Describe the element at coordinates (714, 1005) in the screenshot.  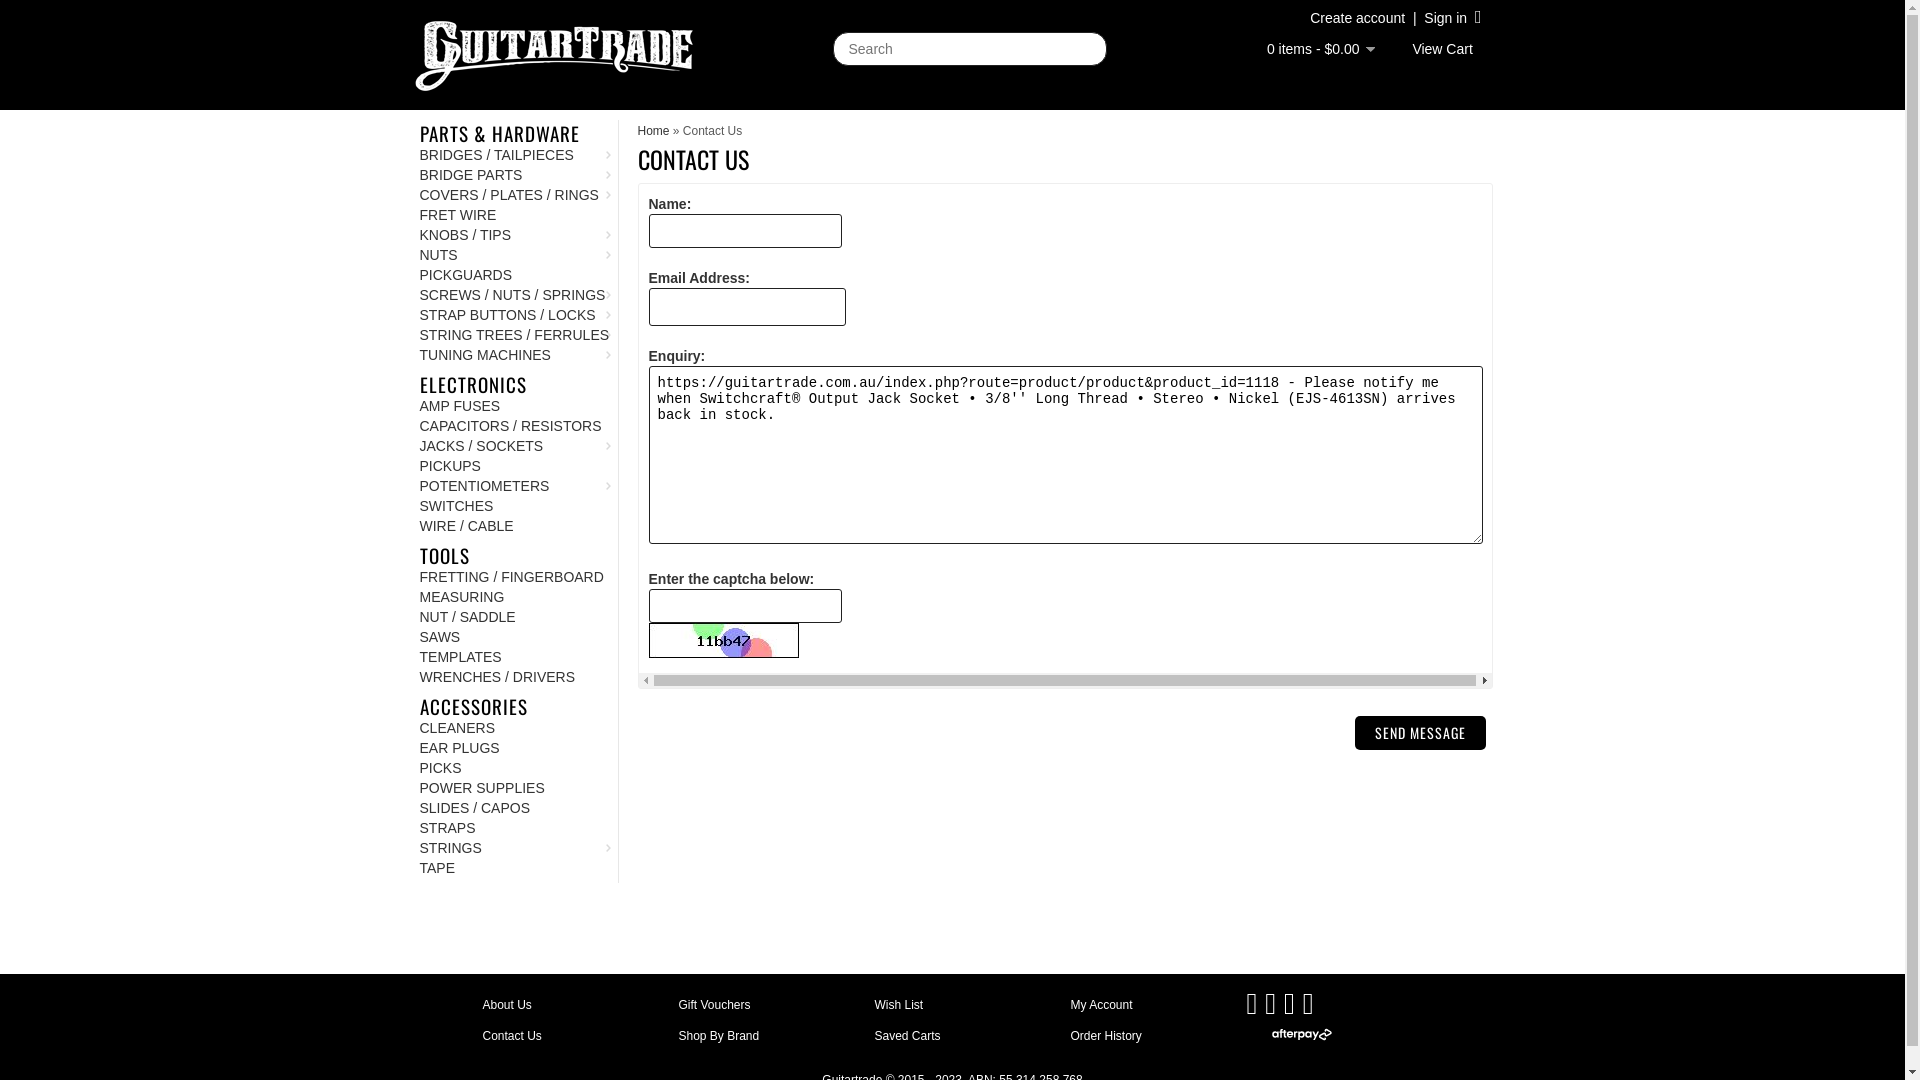
I see `Gift Vouchers` at that location.